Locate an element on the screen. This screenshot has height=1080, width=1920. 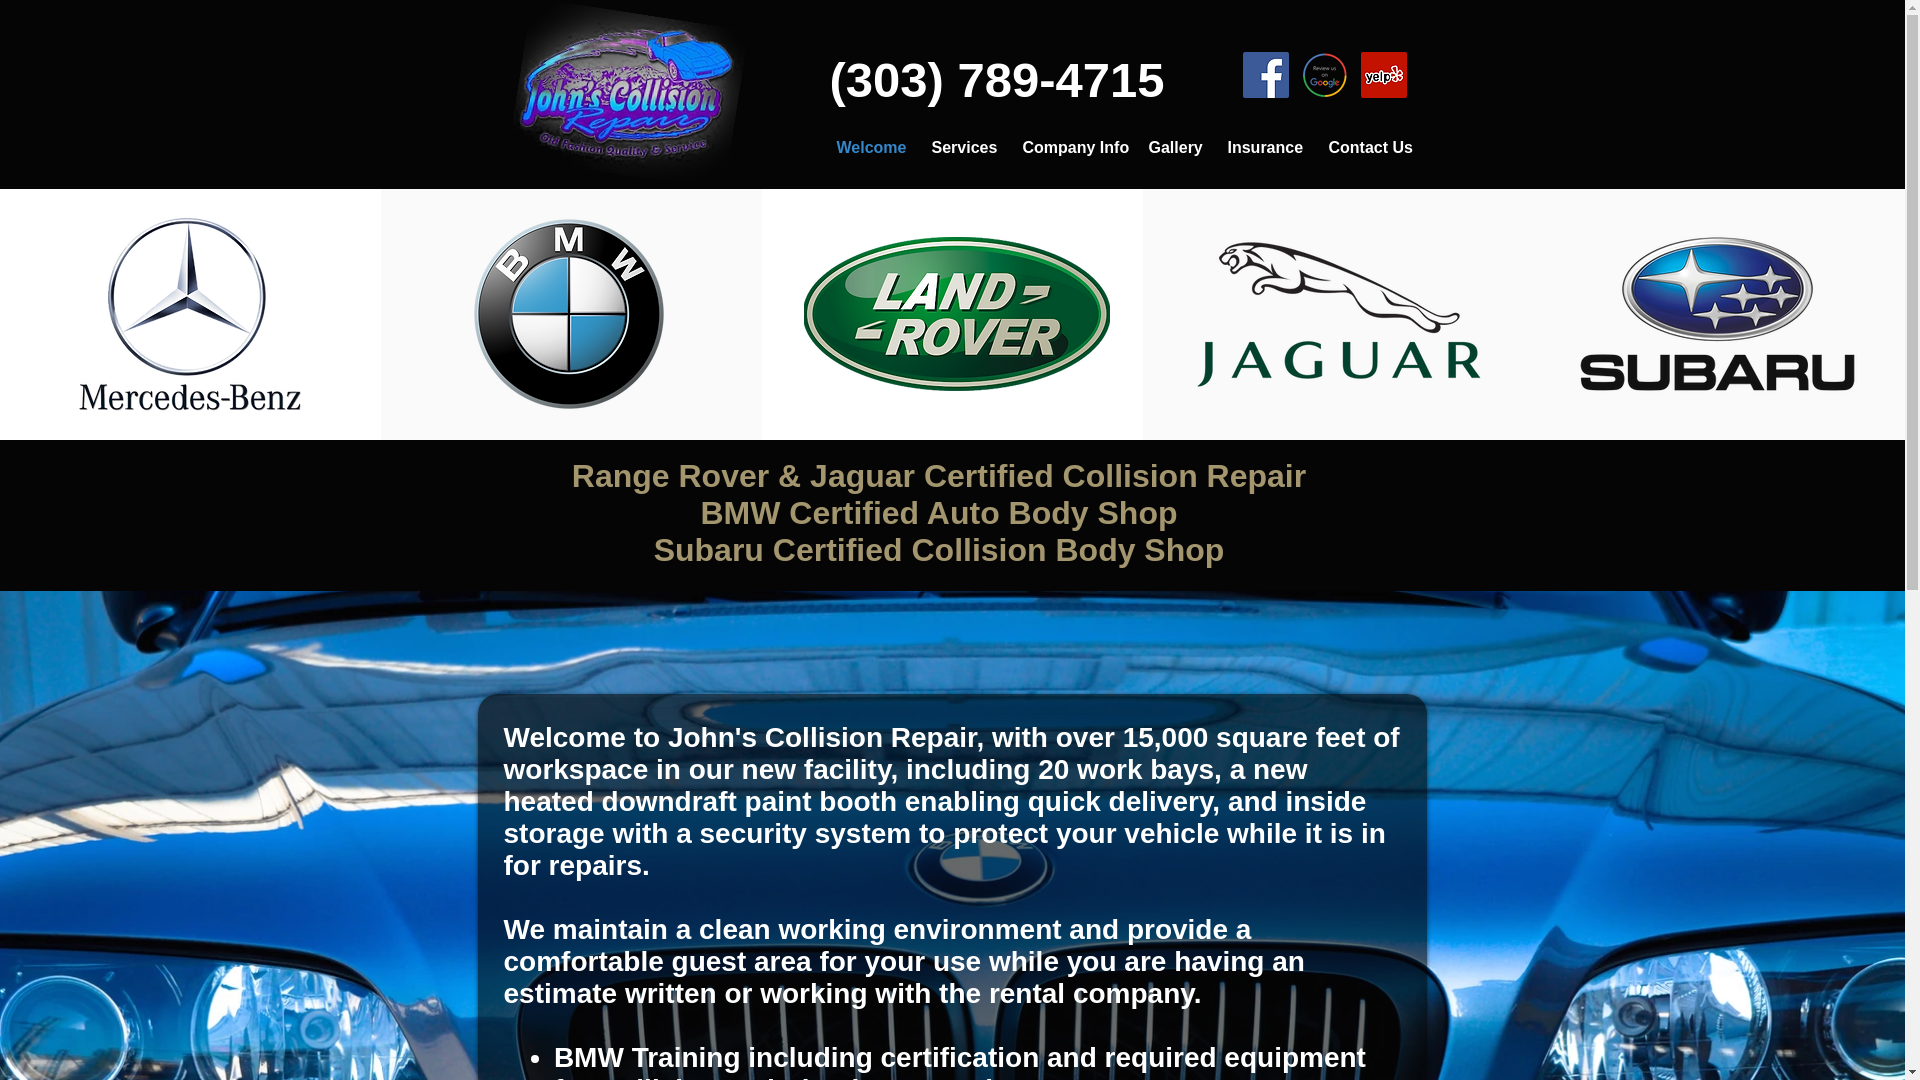
Insurance is located at coordinates (1262, 148).